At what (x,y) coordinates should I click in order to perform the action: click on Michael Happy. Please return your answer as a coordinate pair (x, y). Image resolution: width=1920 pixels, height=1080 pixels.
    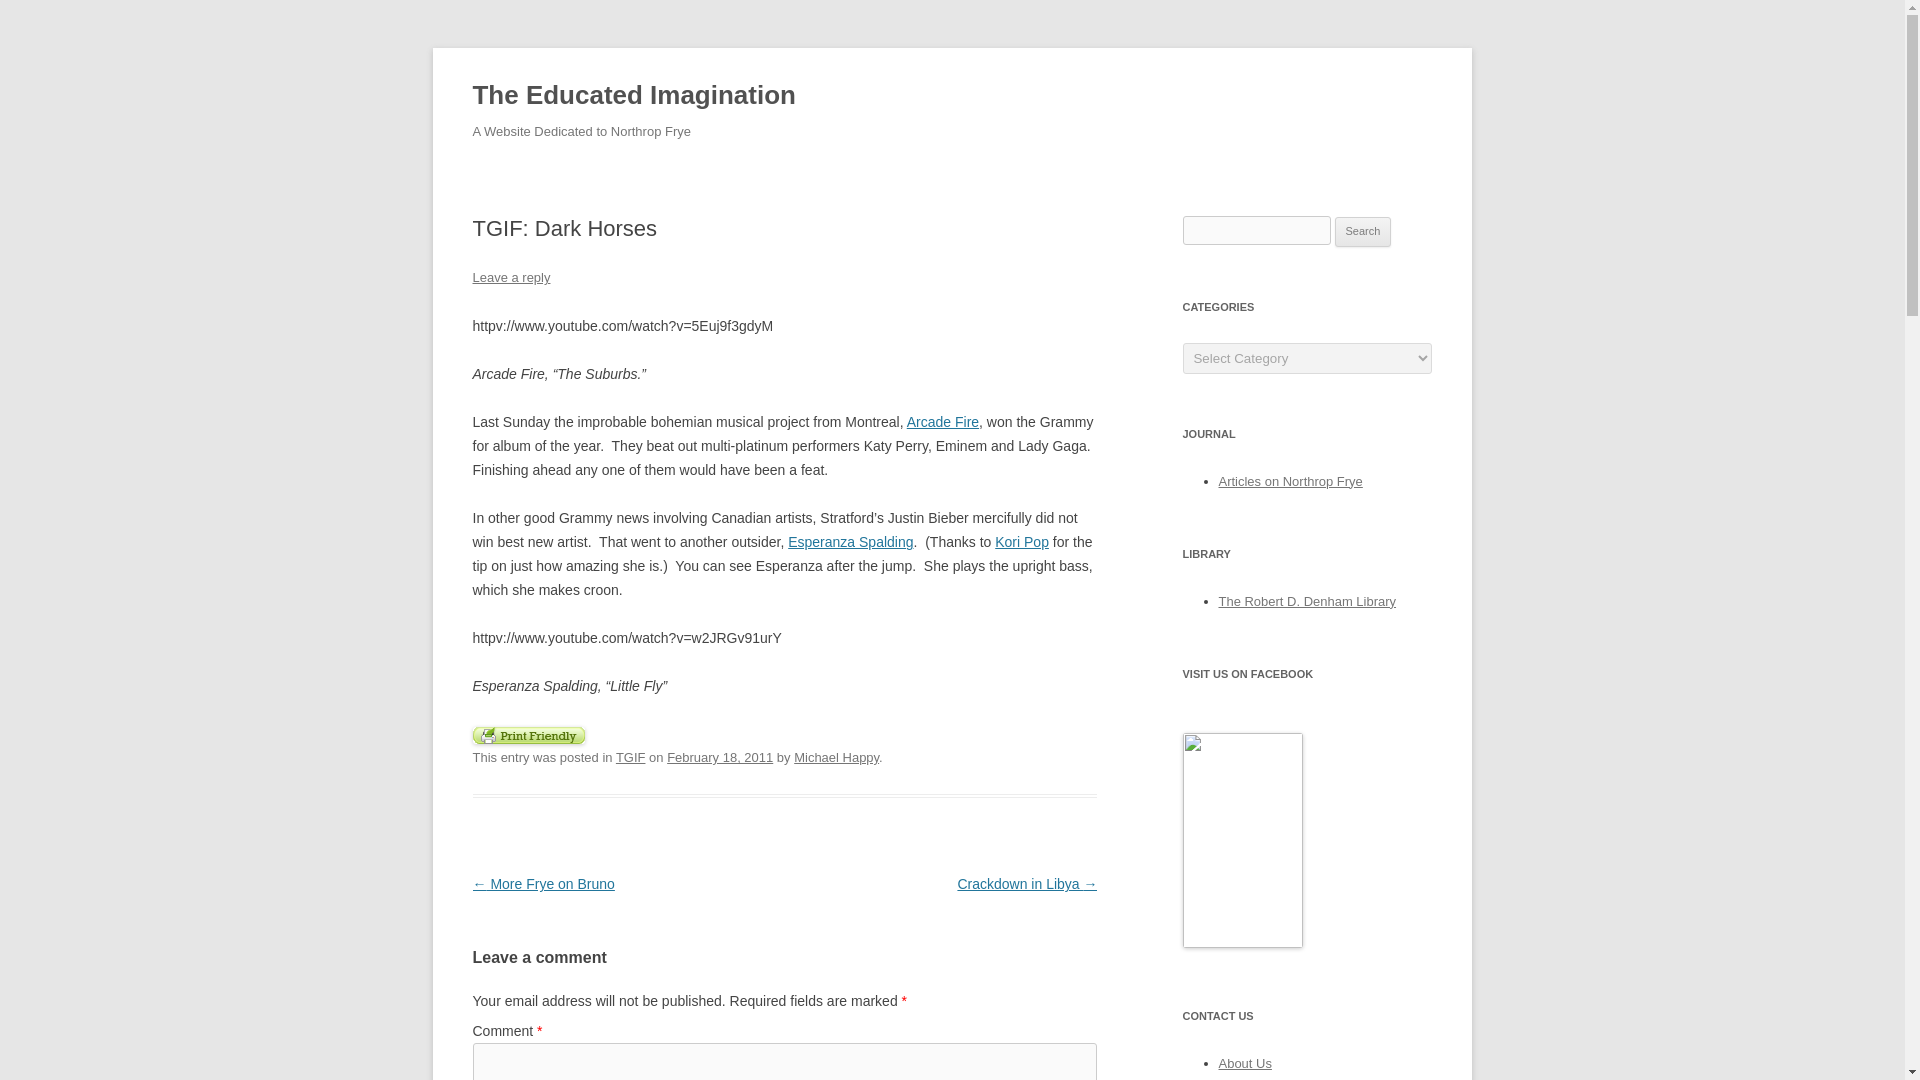
    Looking at the image, I should click on (836, 756).